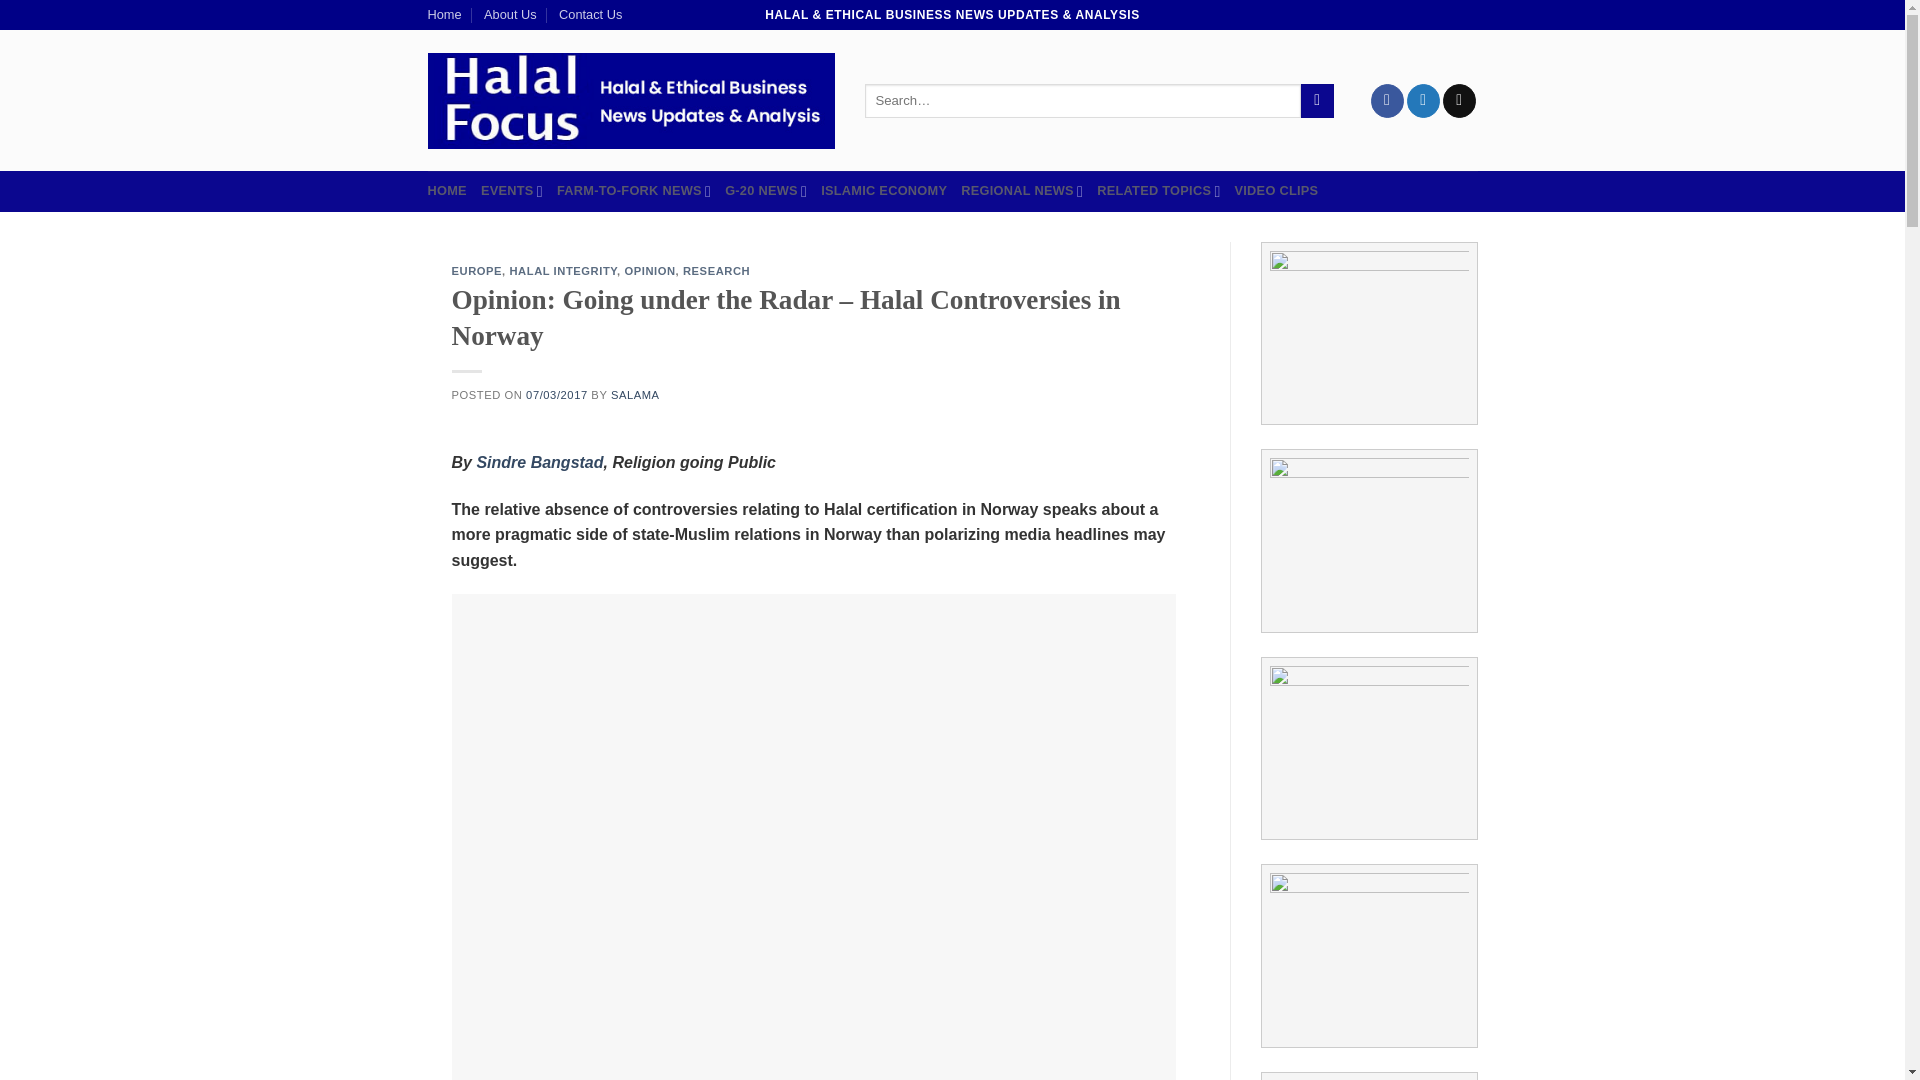 Image resolution: width=1920 pixels, height=1080 pixels. I want to click on About Us, so click(510, 15).